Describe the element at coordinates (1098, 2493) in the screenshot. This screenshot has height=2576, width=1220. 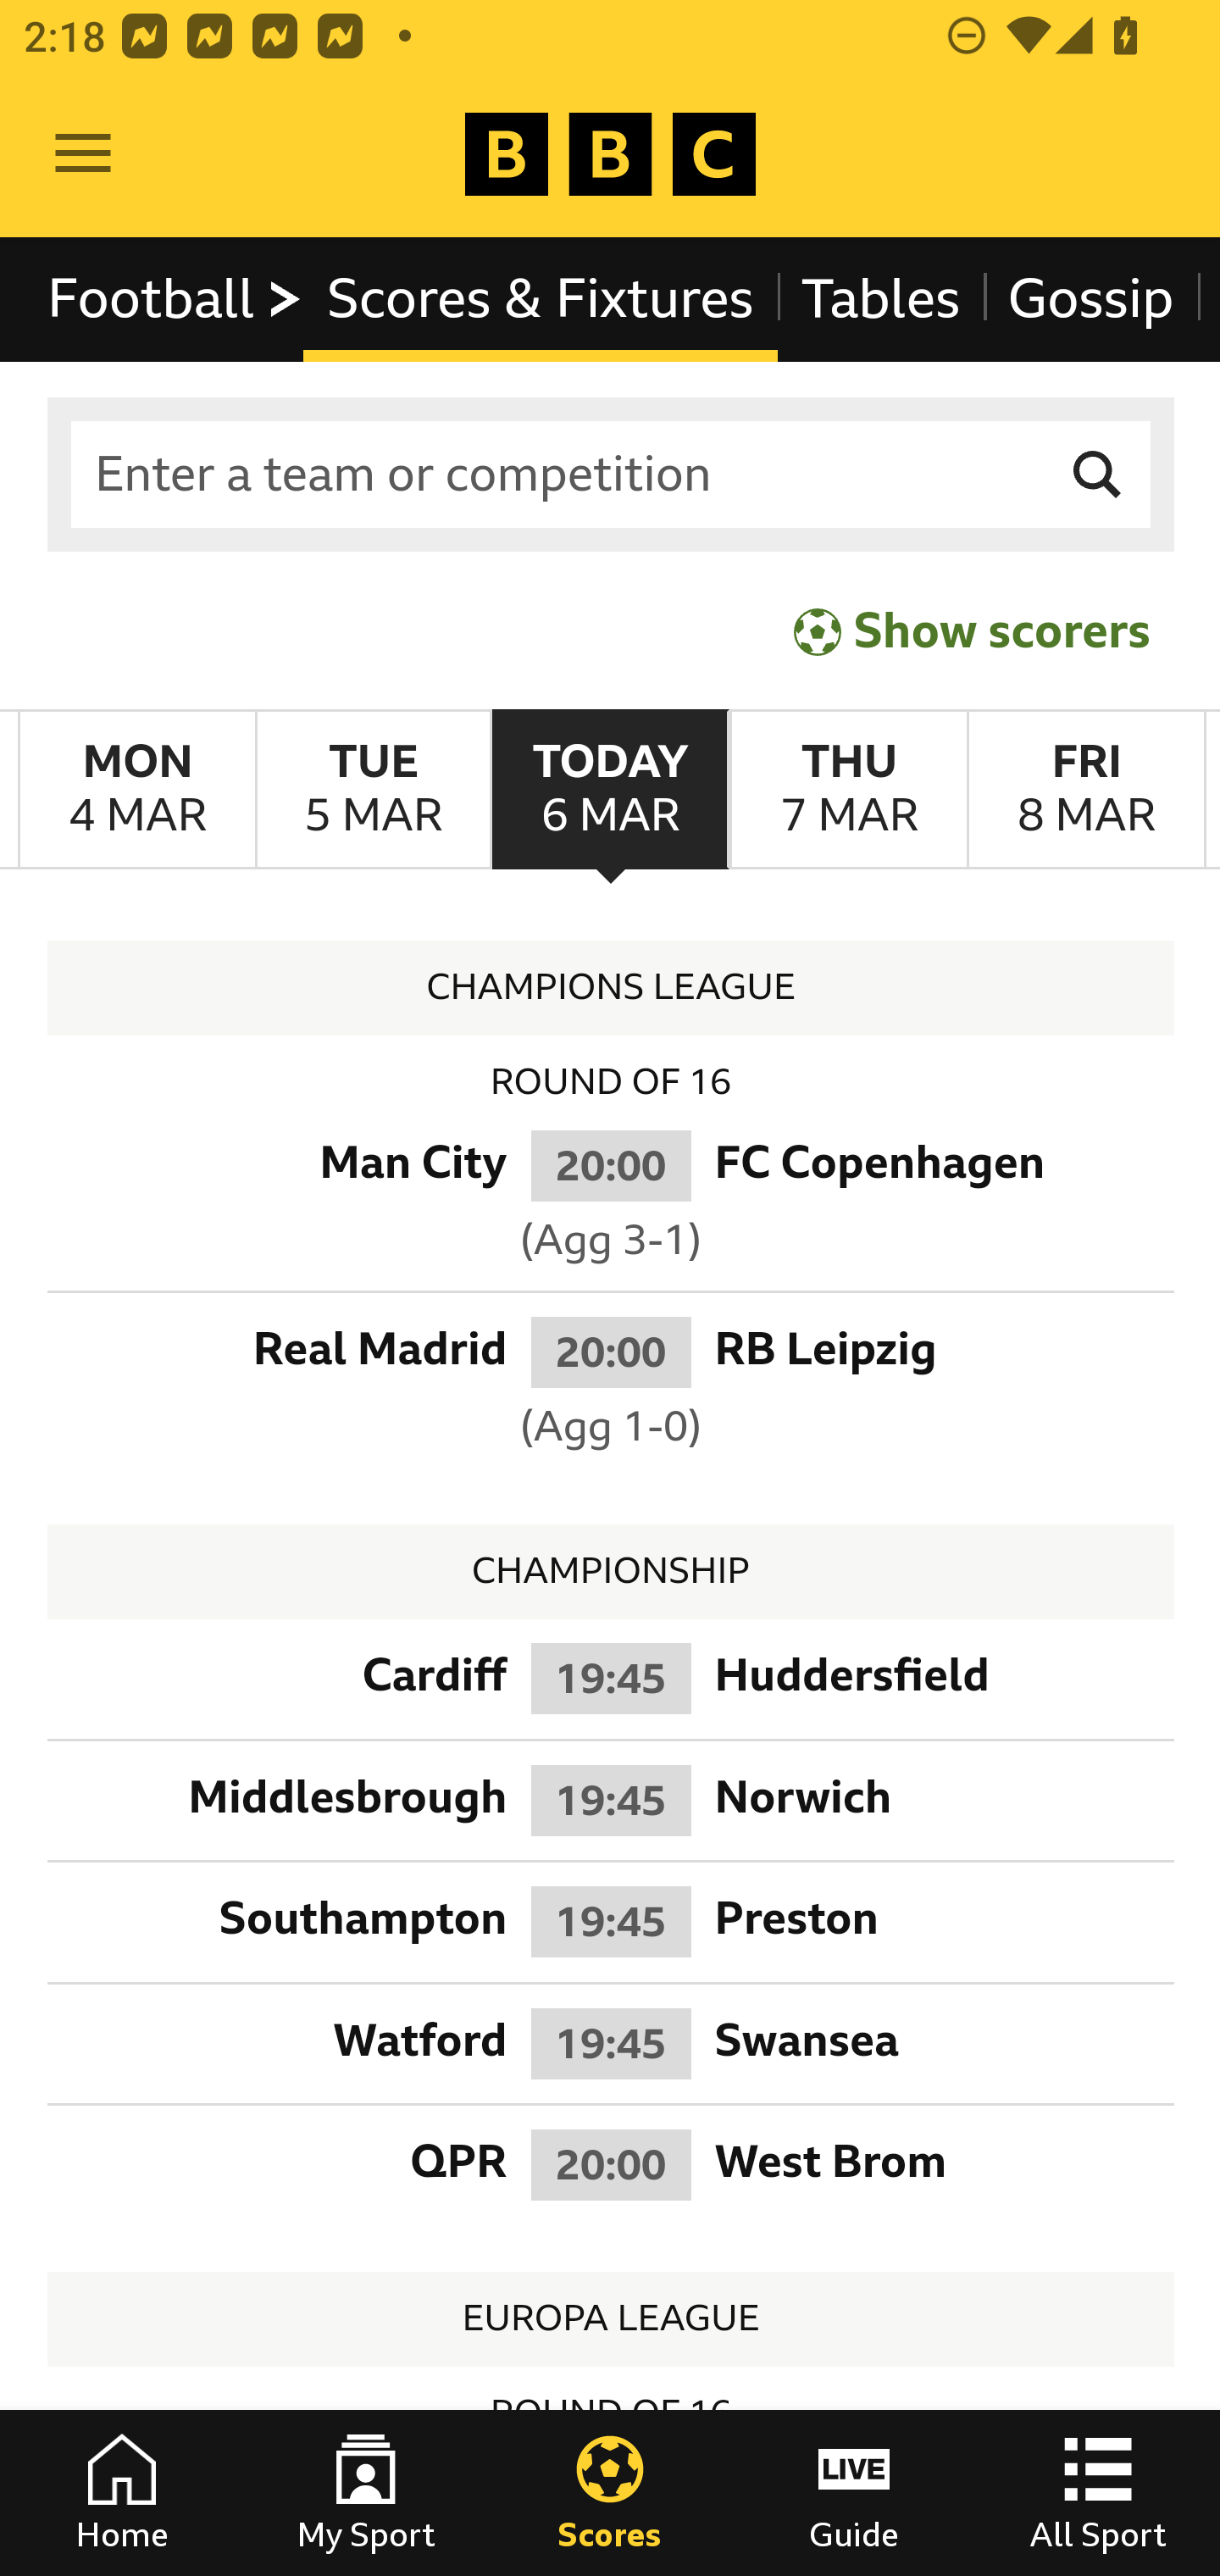
I see `All Sport` at that location.